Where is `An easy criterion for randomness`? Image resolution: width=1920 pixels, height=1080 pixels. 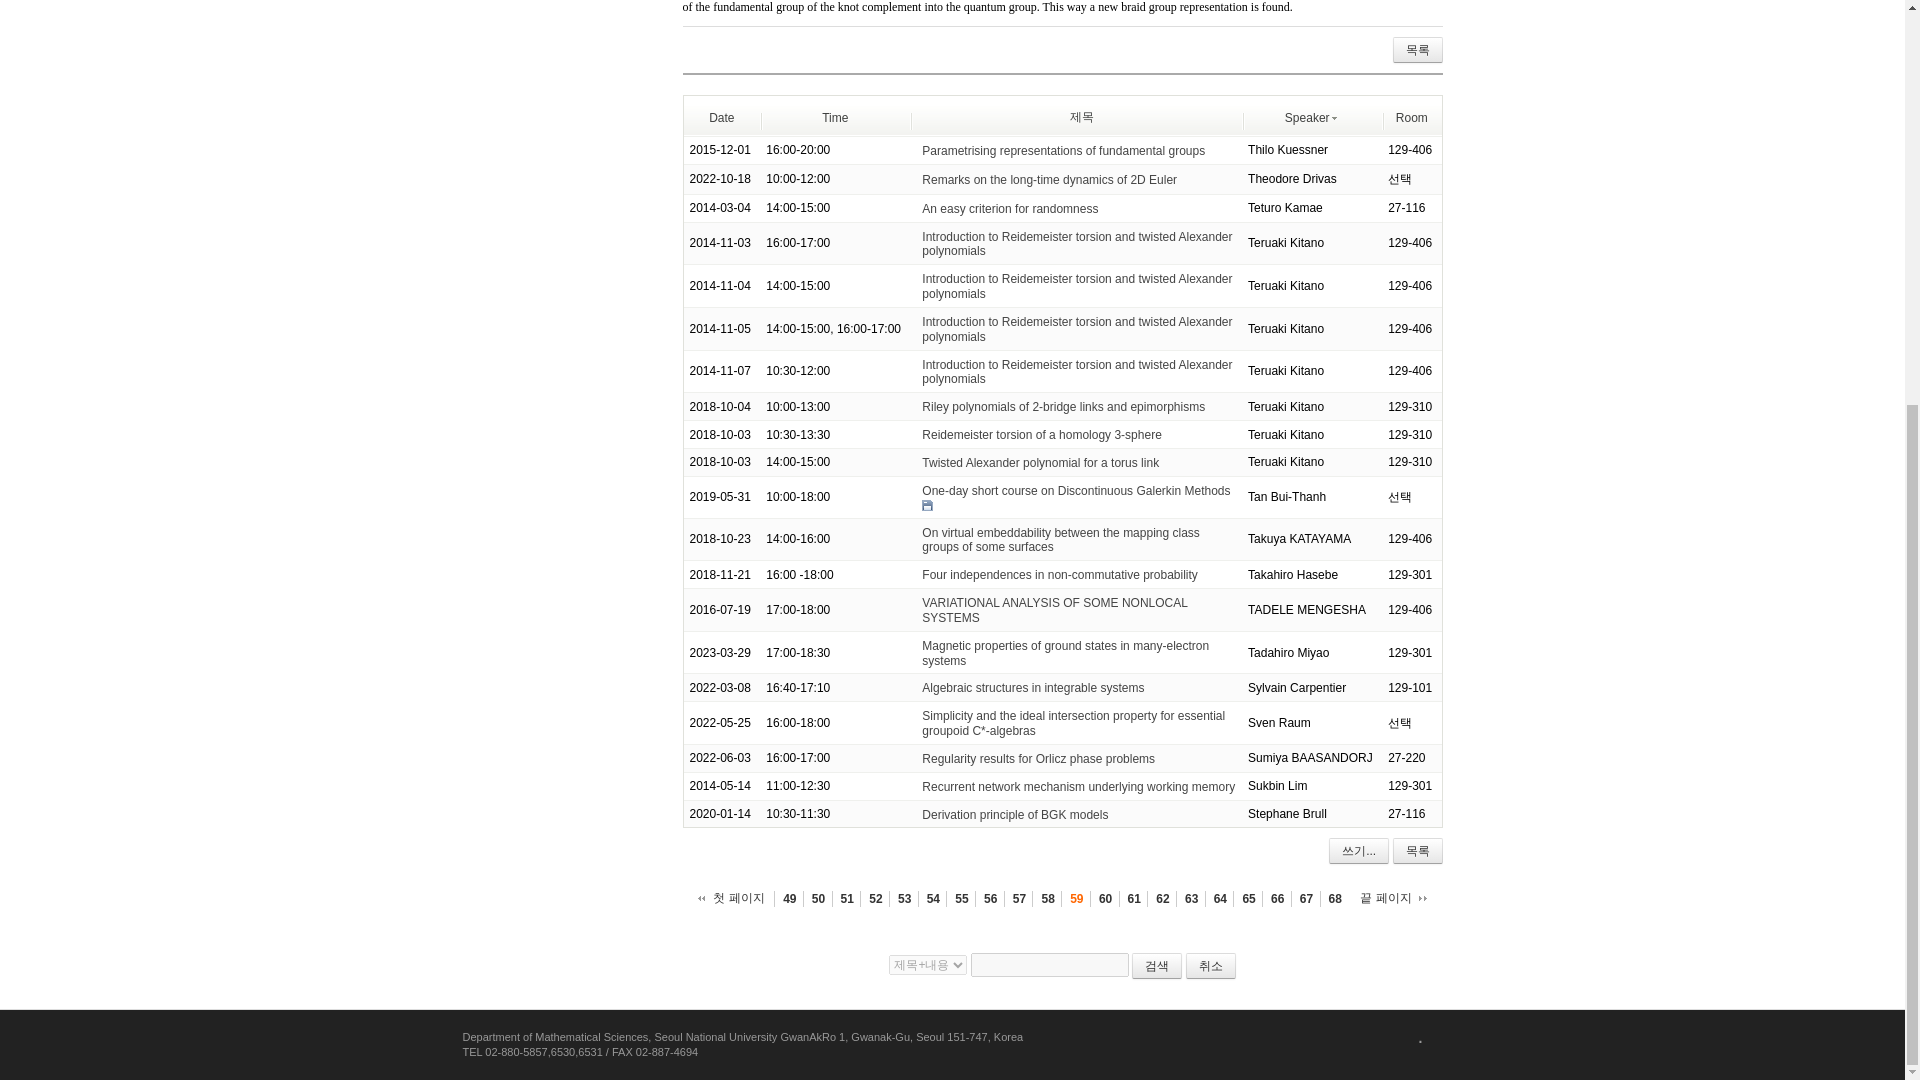
An easy criterion for randomness is located at coordinates (1010, 208).